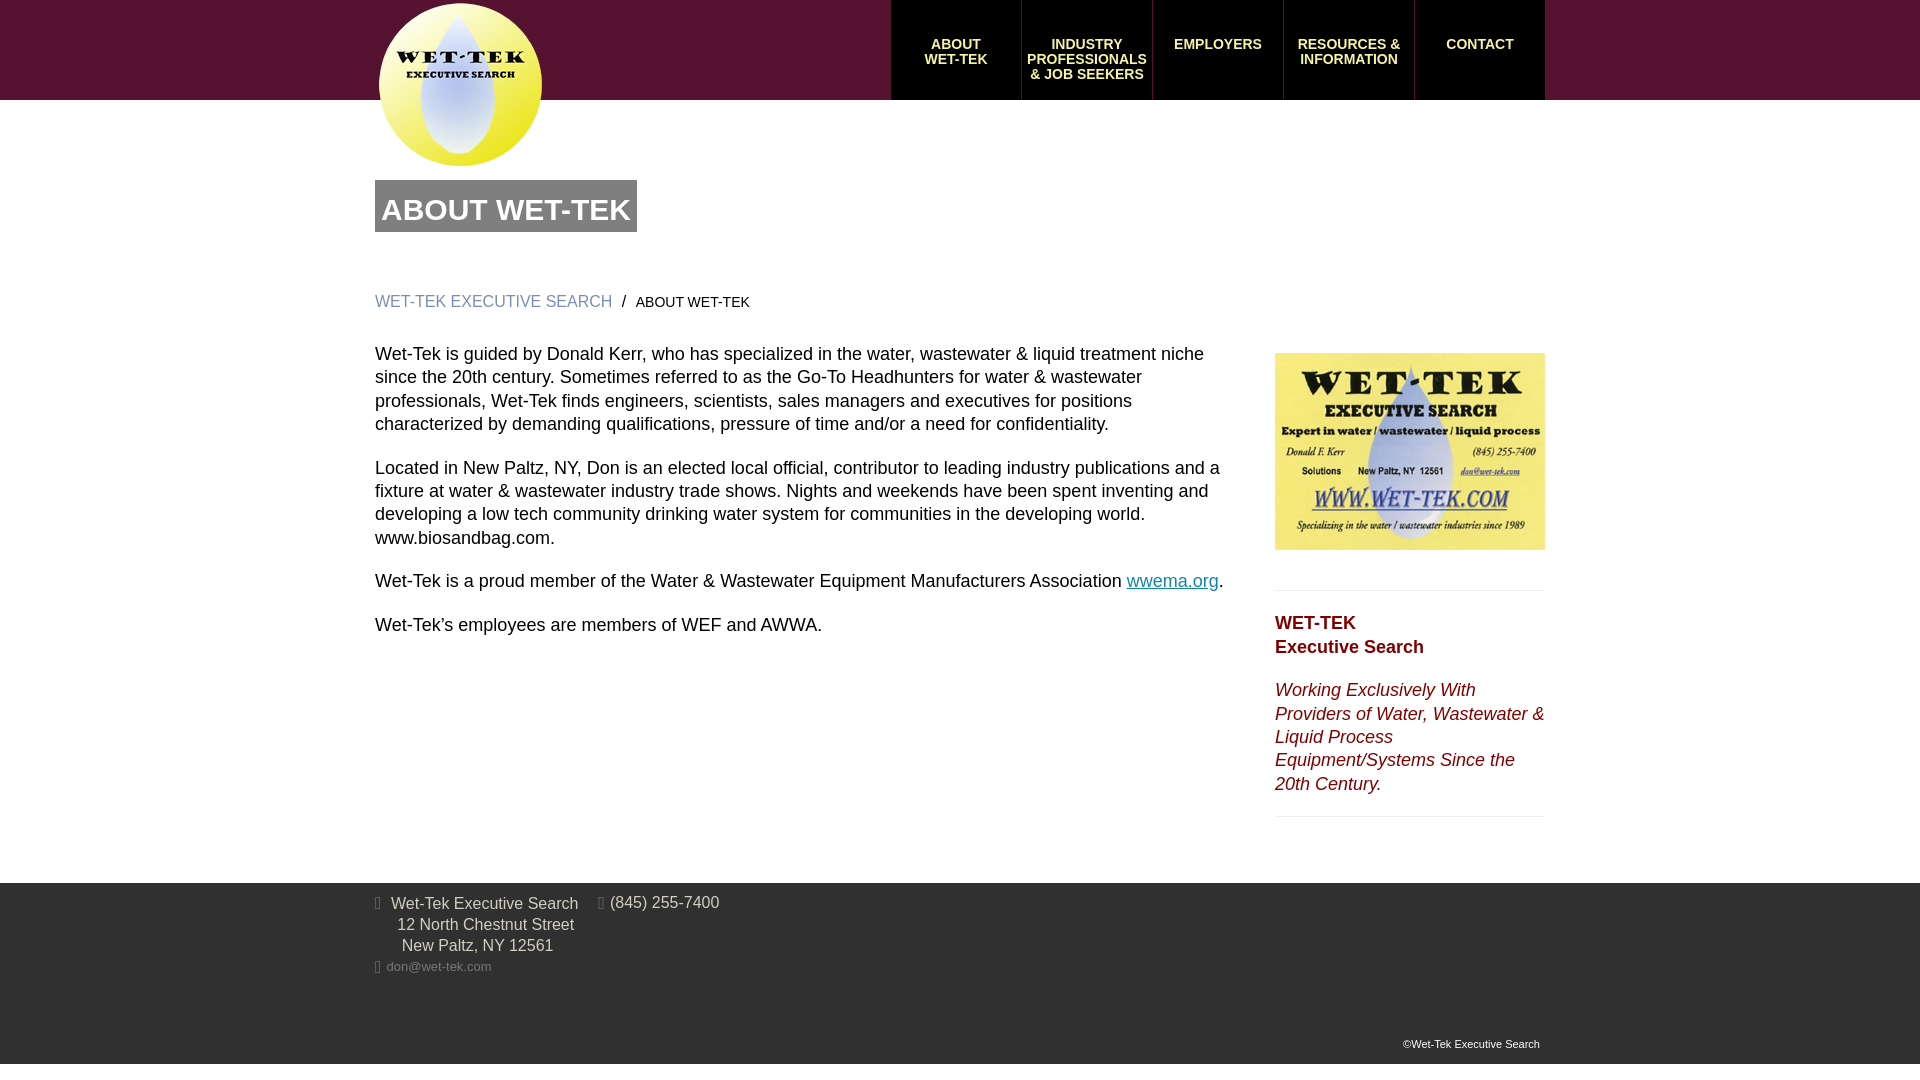  I want to click on EMPLOYERS, so click(1218, 50).